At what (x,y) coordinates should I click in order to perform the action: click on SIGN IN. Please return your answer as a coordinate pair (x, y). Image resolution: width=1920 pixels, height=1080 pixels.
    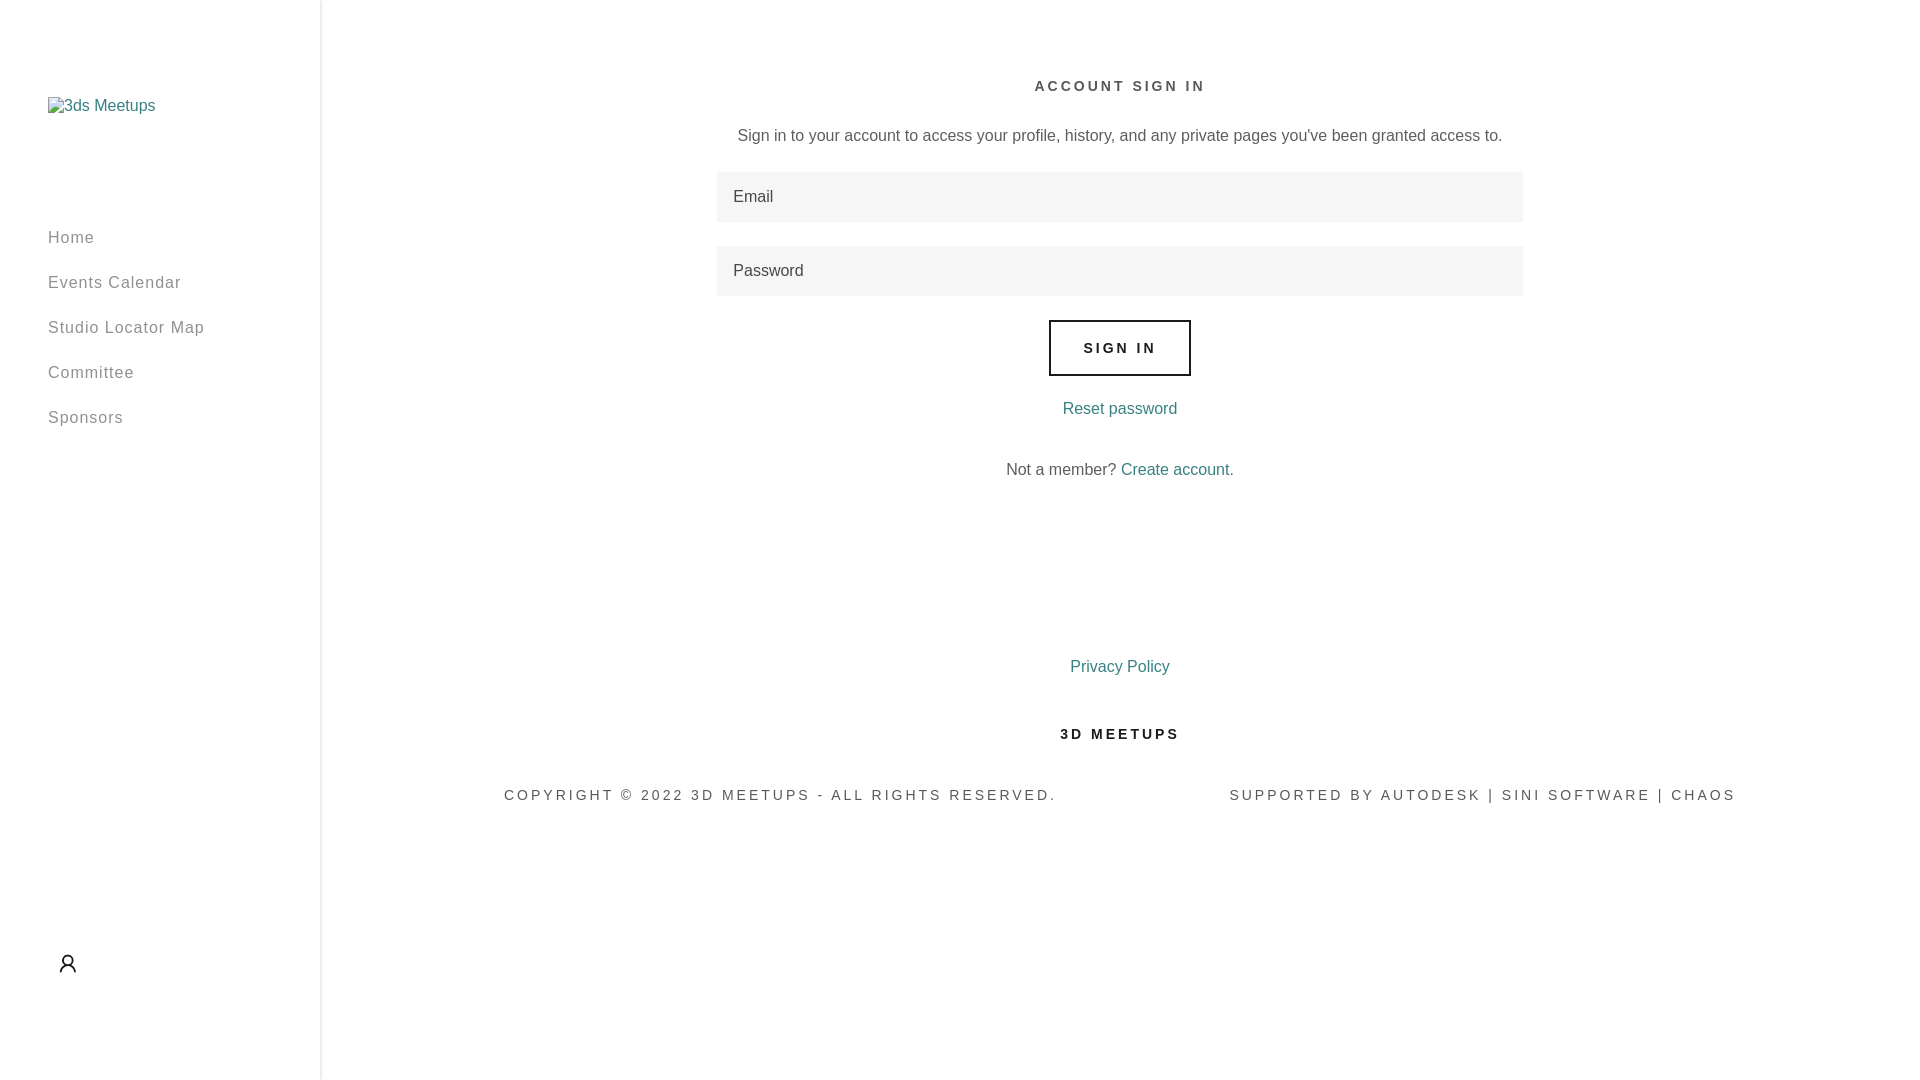
    Looking at the image, I should click on (1120, 348).